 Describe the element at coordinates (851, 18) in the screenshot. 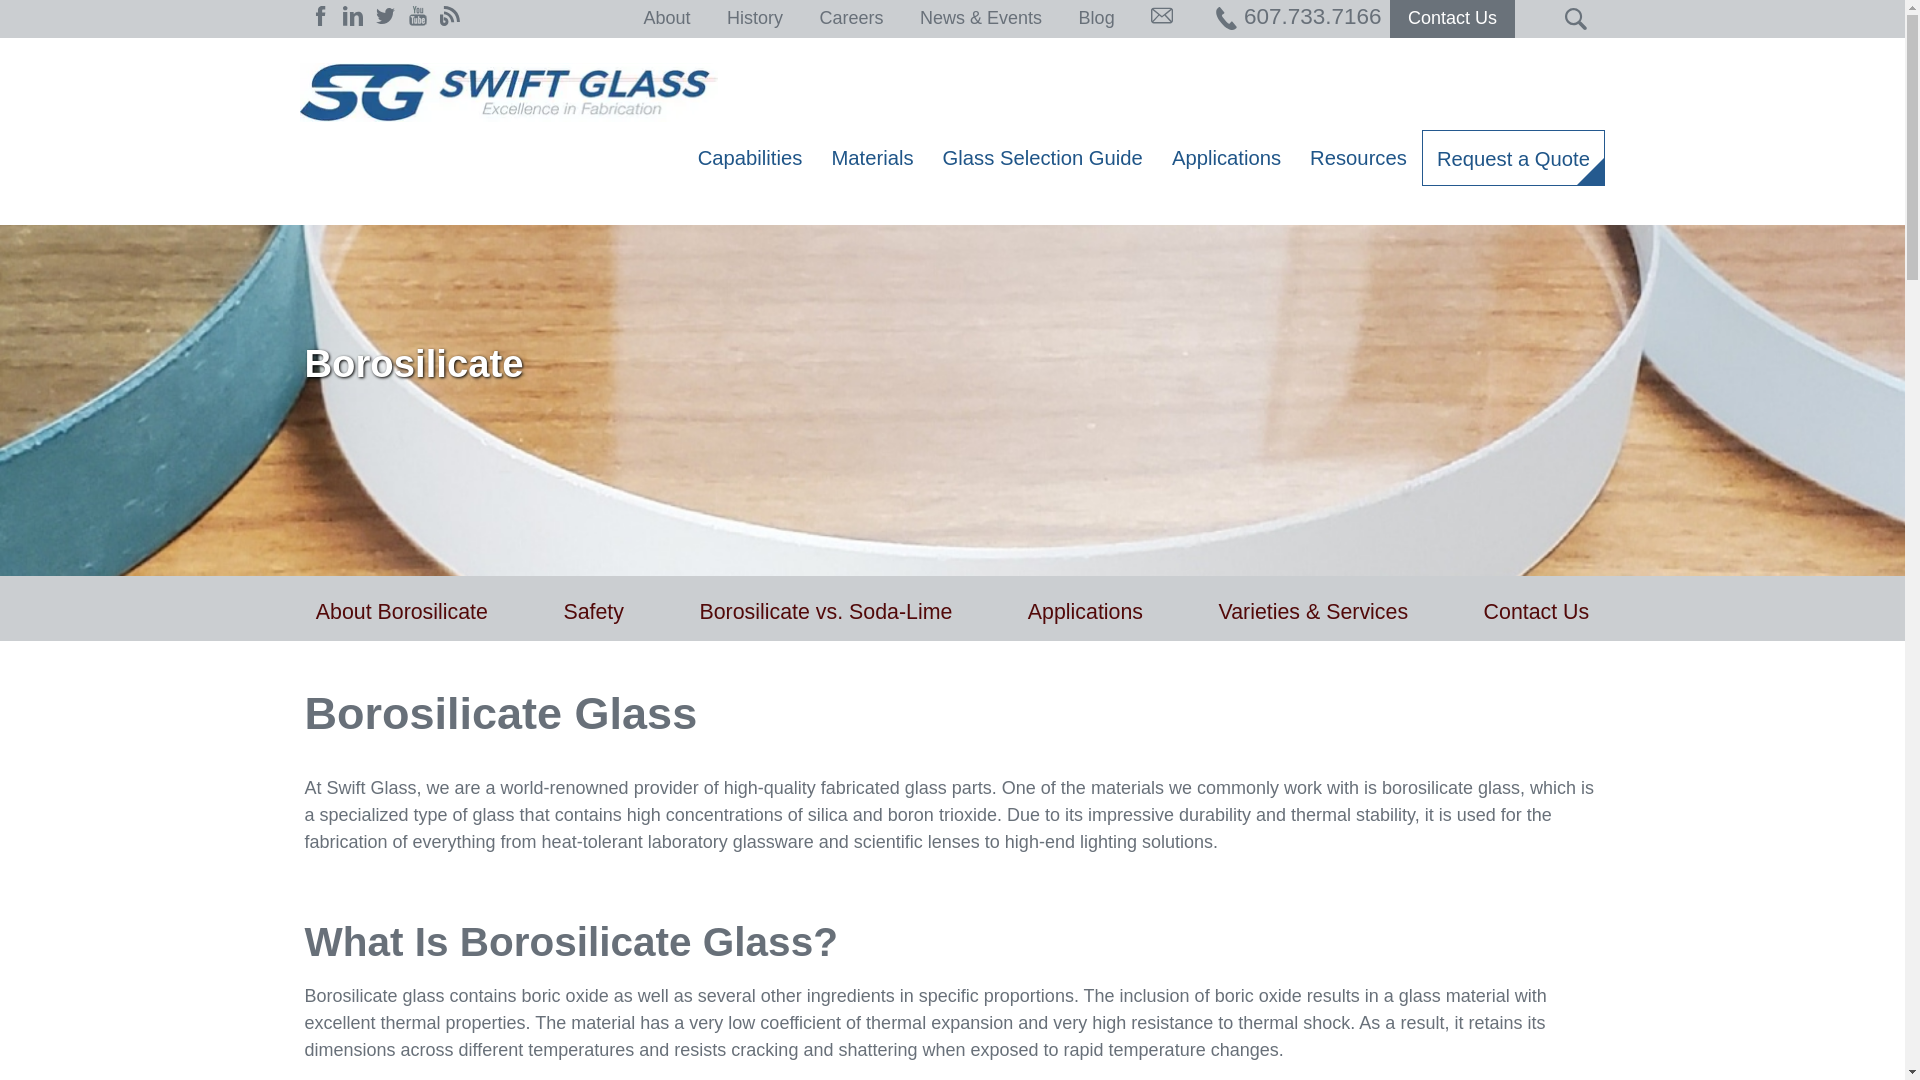

I see `Careers` at that location.